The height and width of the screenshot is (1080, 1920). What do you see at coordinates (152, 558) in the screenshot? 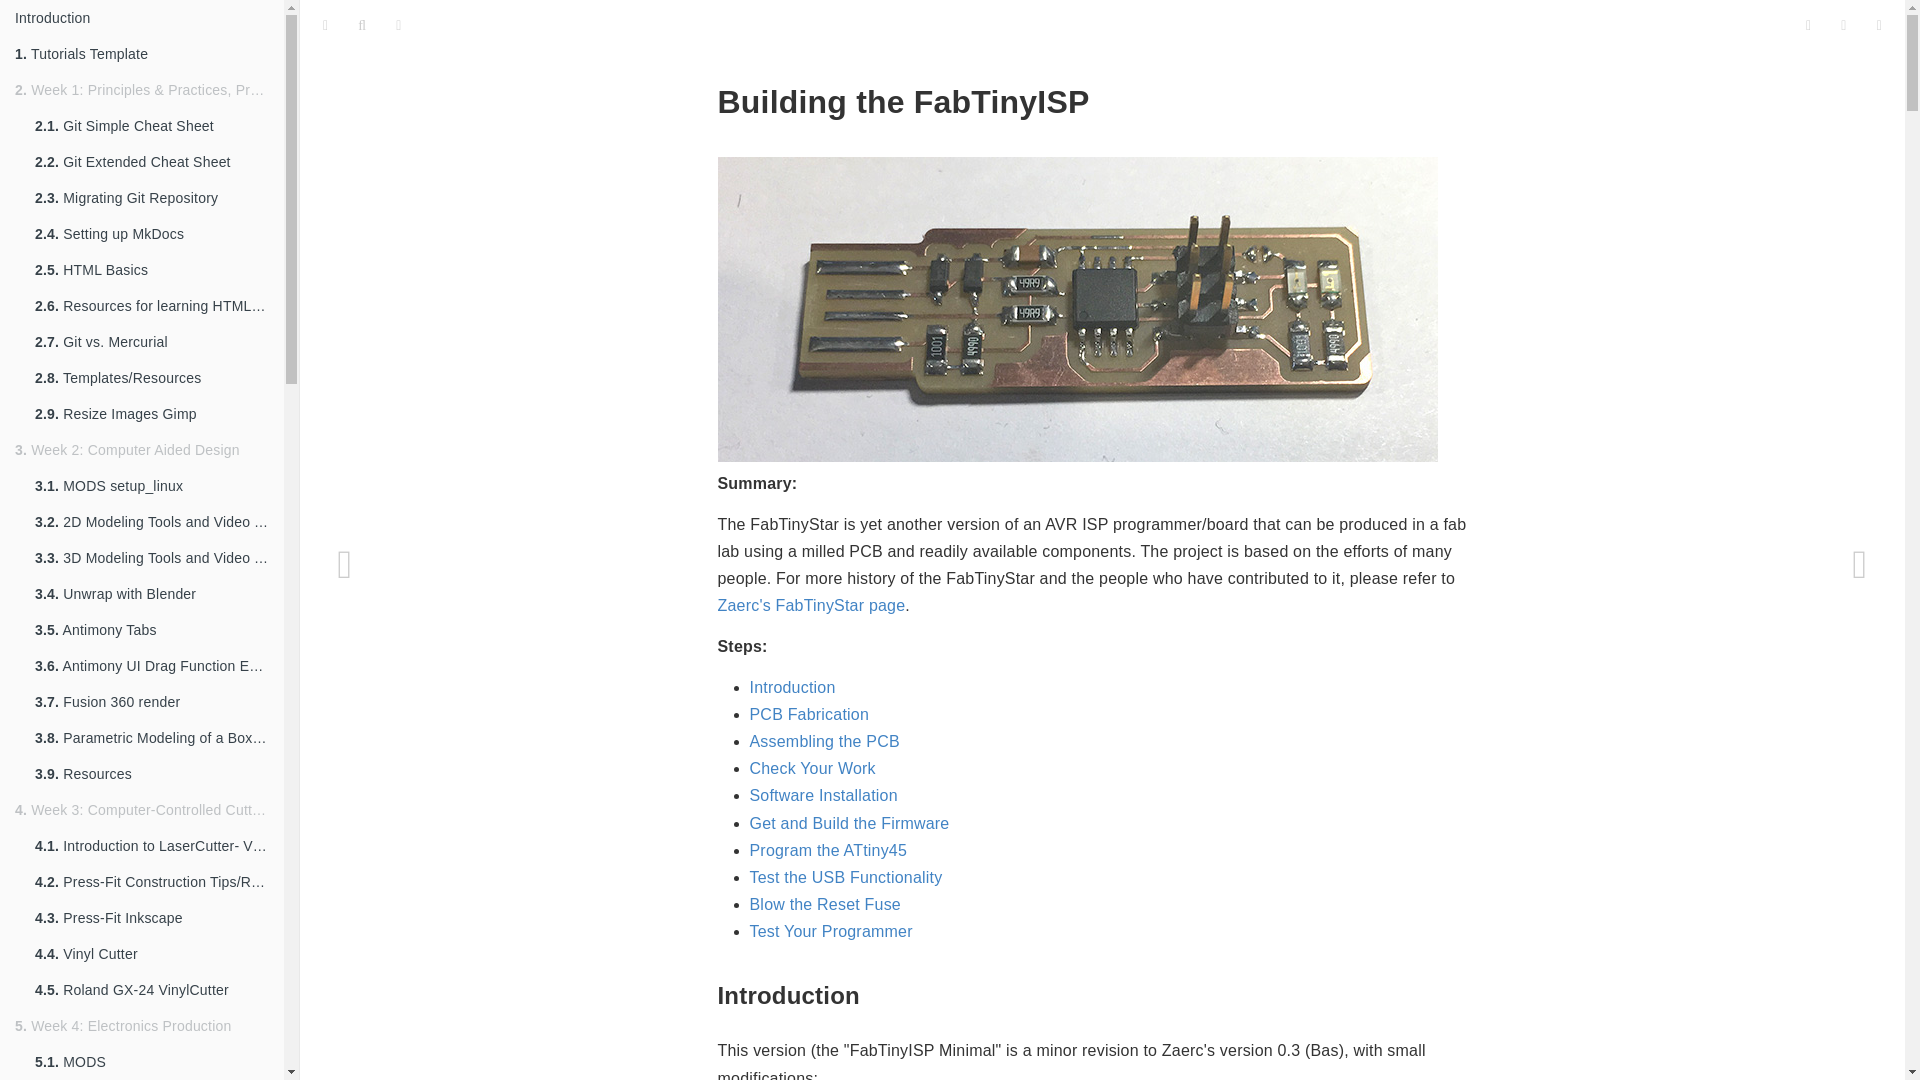
I see `3.3. 3D Modeling Tools and Video Tutorials` at bounding box center [152, 558].